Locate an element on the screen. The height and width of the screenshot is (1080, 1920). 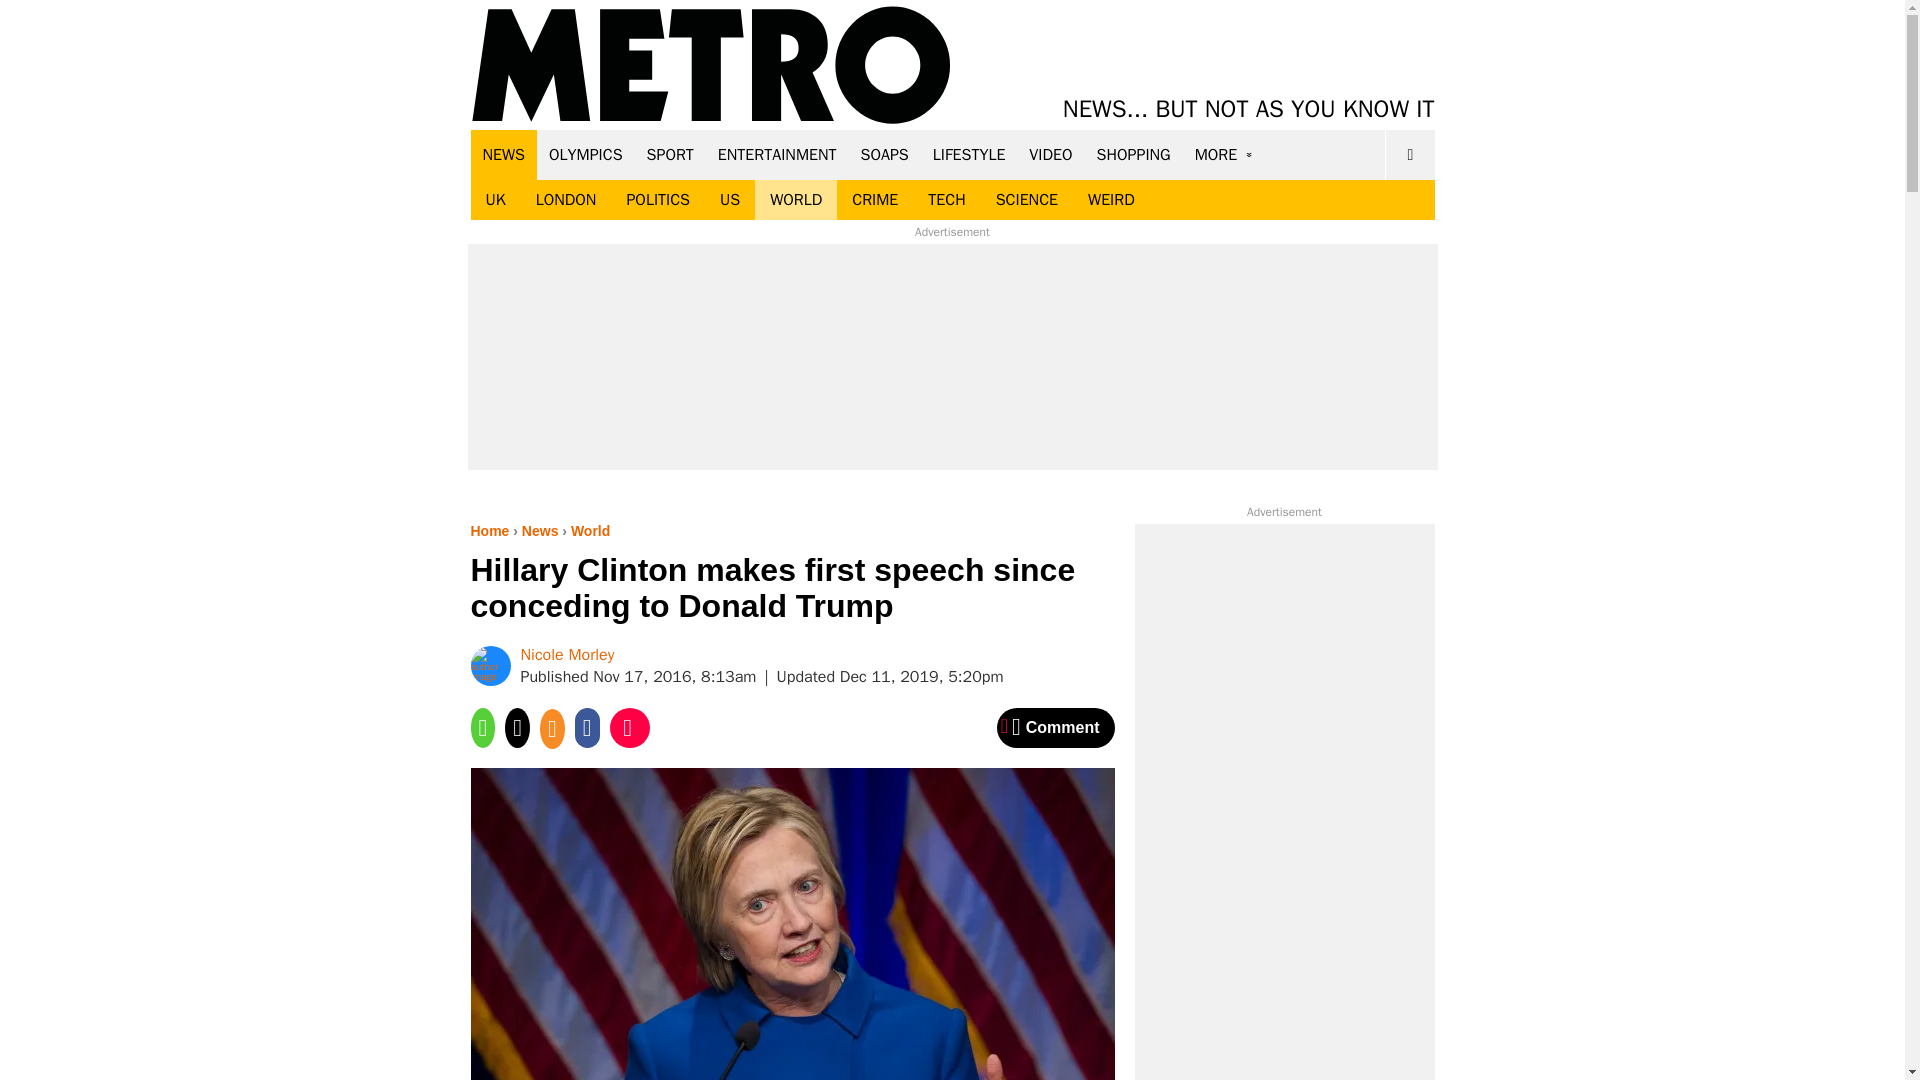
LONDON is located at coordinates (566, 200).